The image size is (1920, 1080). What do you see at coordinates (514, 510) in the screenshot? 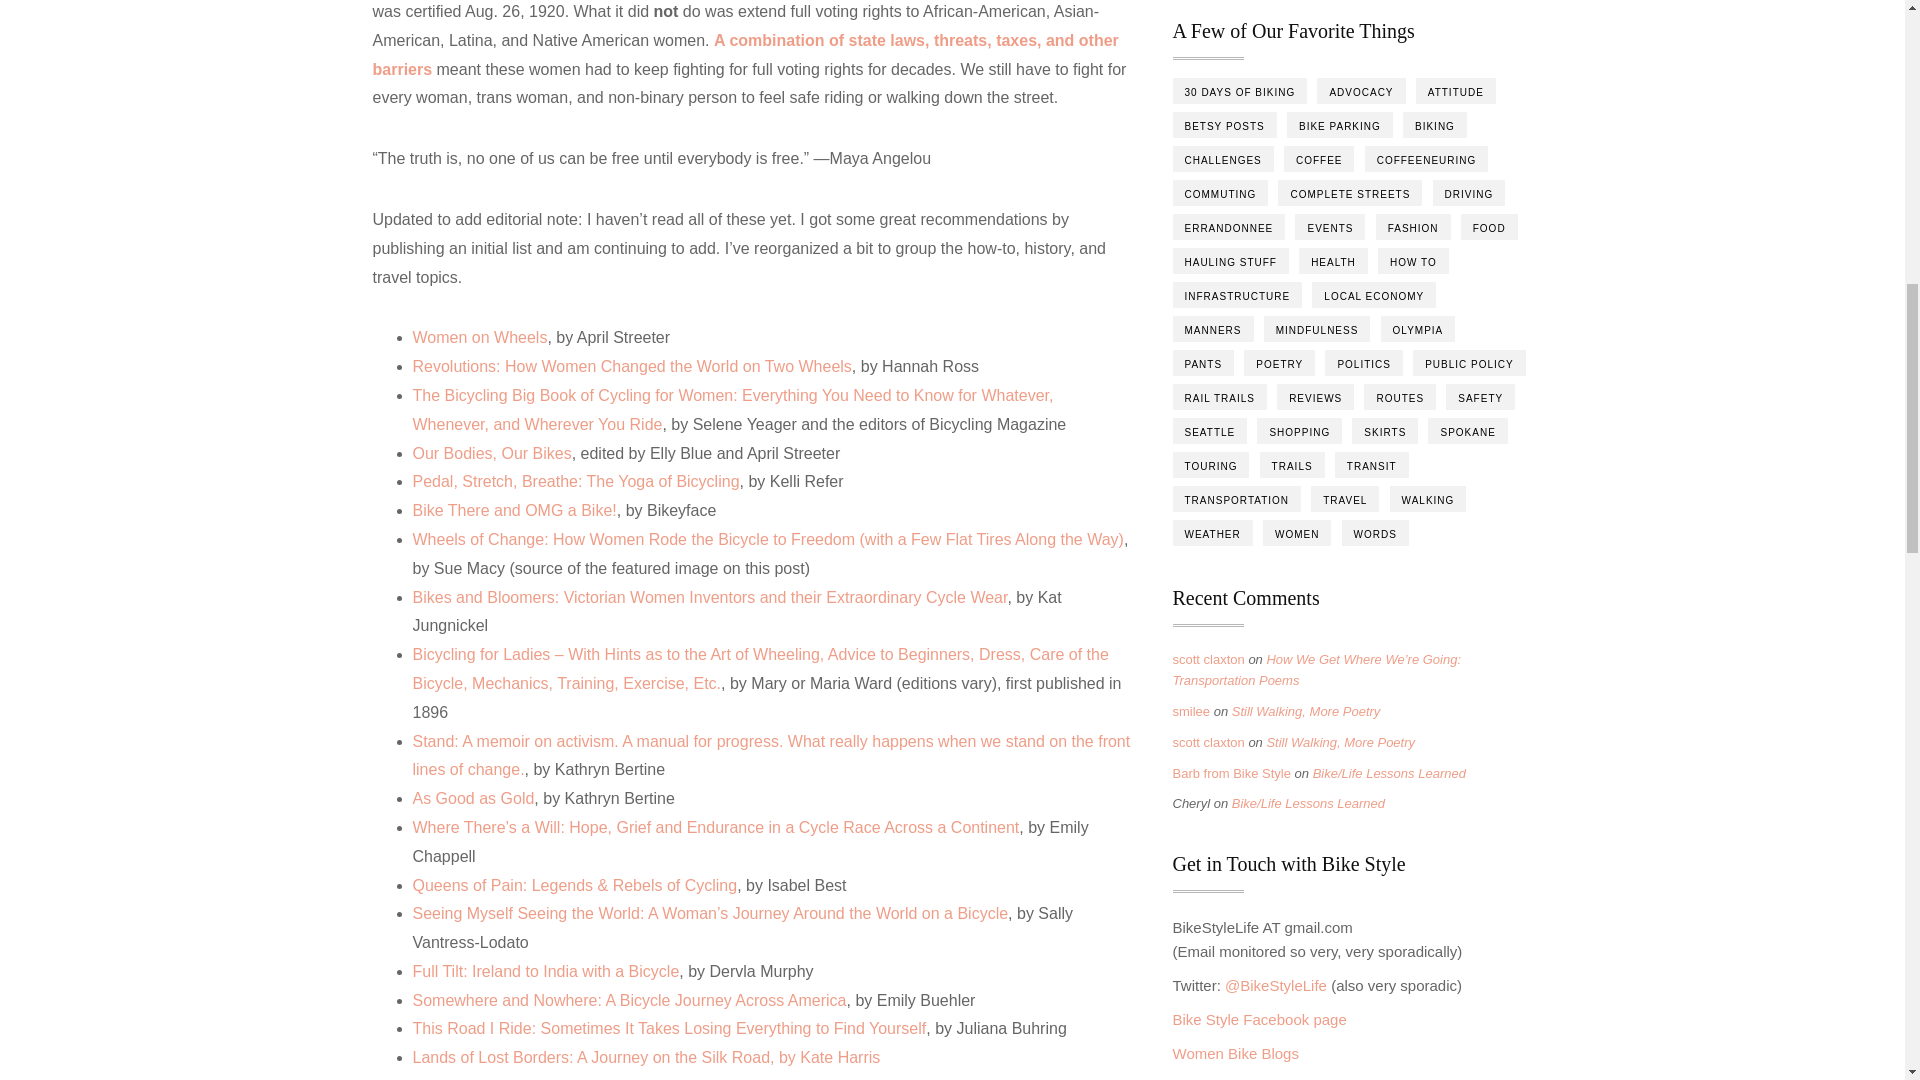
I see `Bike There and OMG a Bike!` at bounding box center [514, 510].